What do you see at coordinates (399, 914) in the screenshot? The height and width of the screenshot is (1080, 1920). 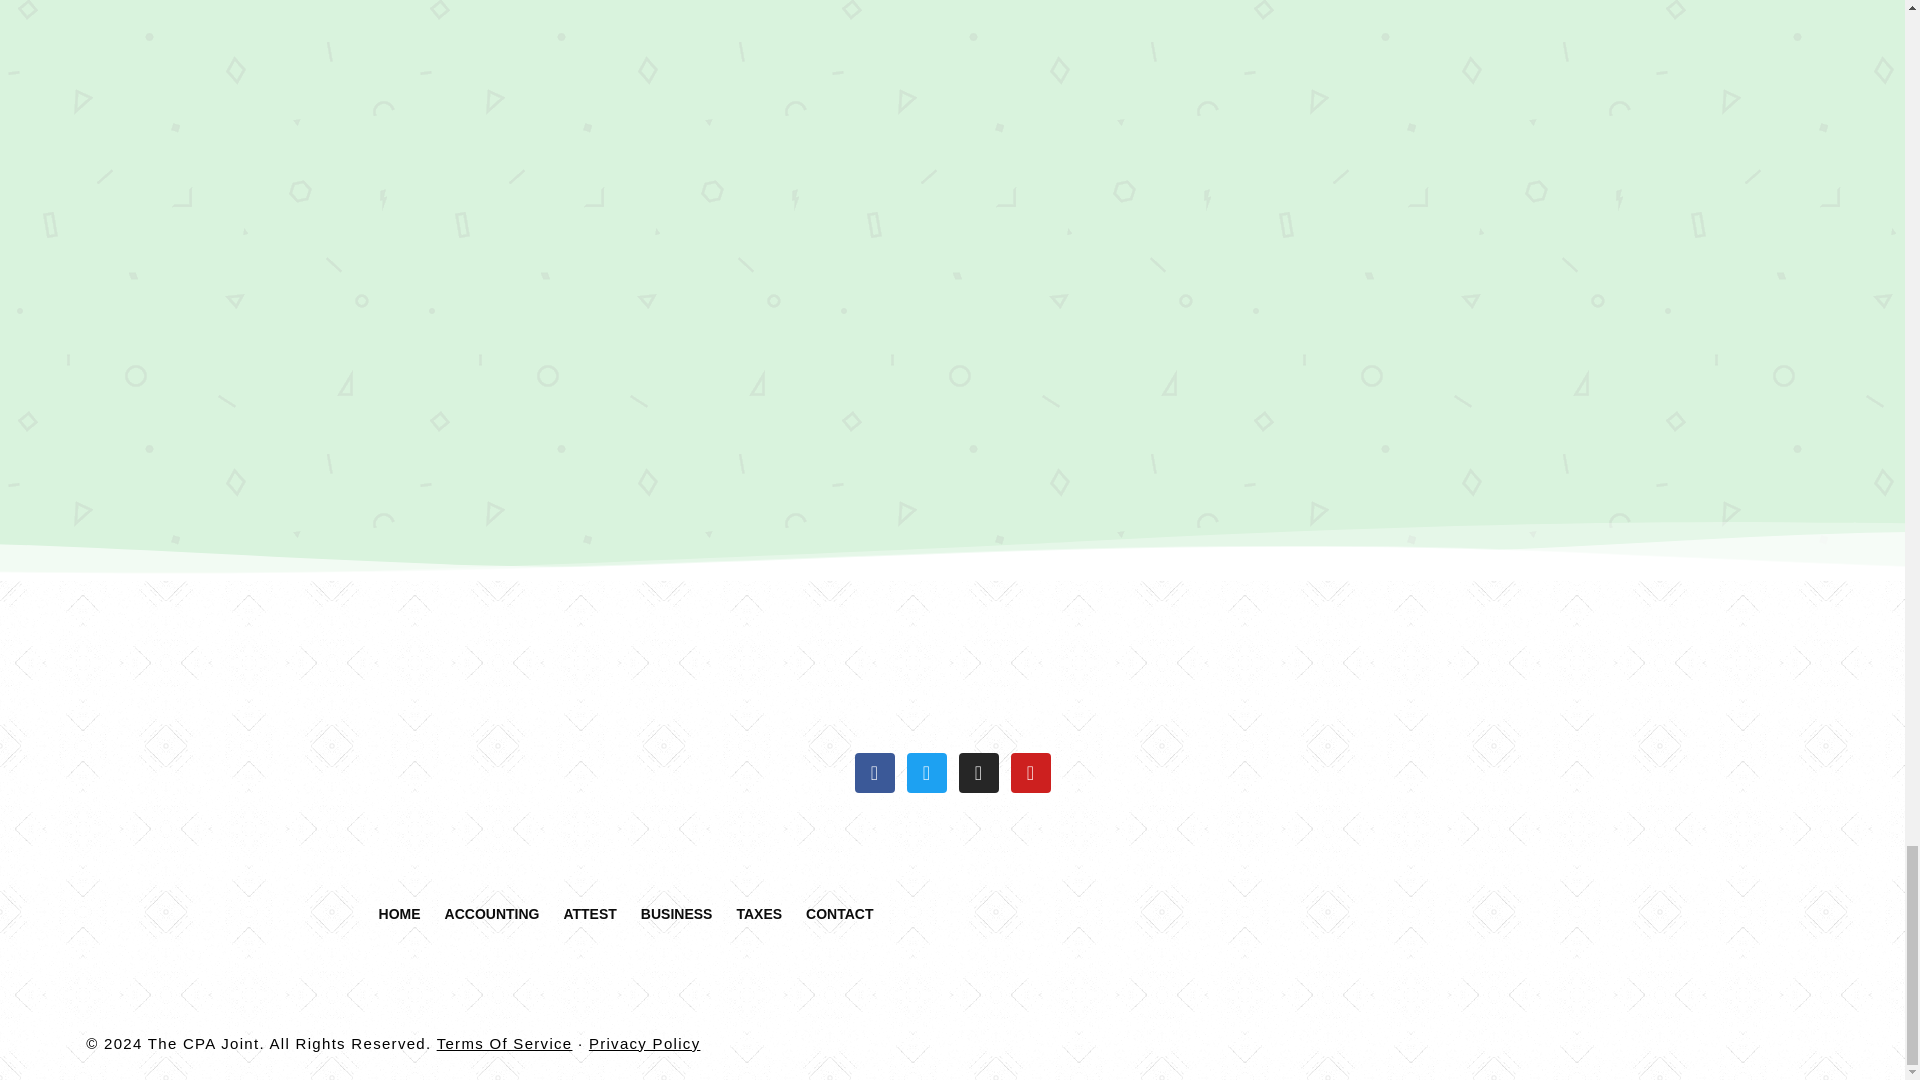 I see `HOME` at bounding box center [399, 914].